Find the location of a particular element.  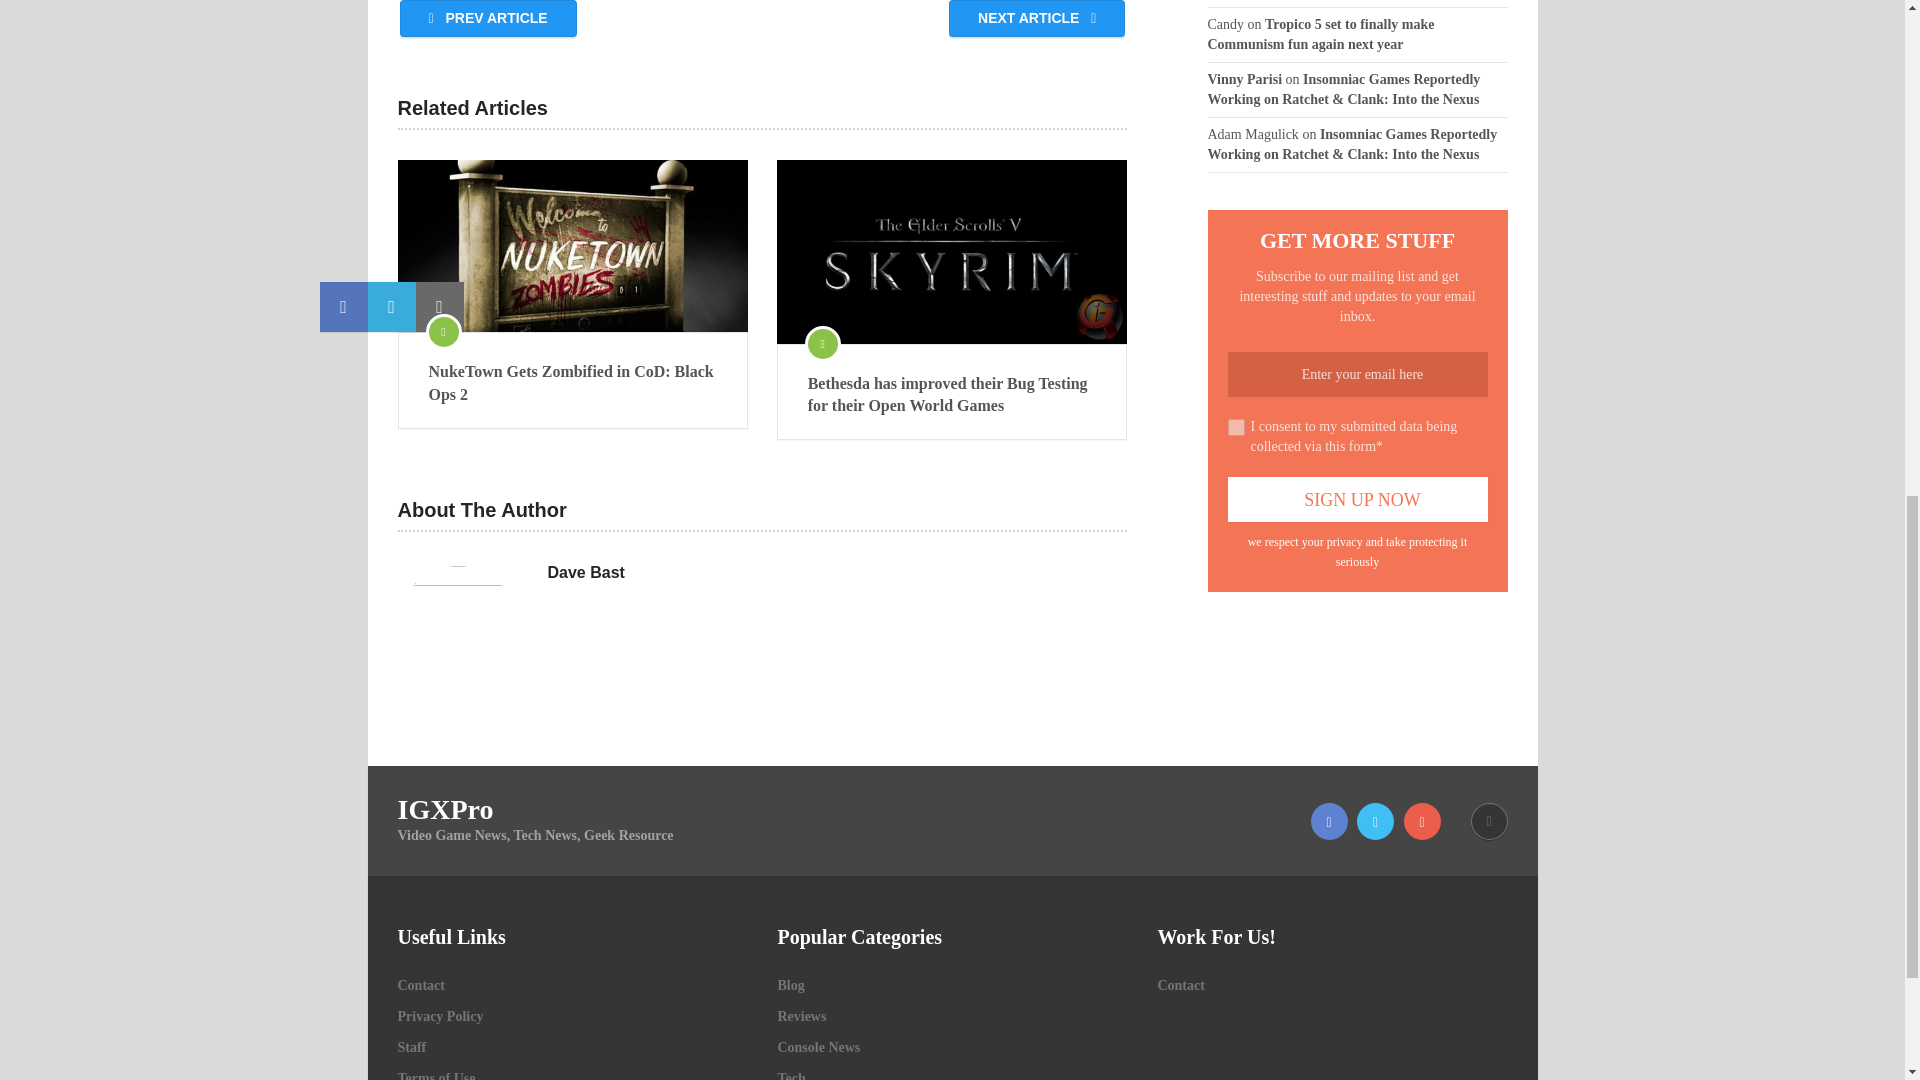

NukeTown Gets Zombified in CoD: Black Ops 2 is located at coordinates (572, 245).